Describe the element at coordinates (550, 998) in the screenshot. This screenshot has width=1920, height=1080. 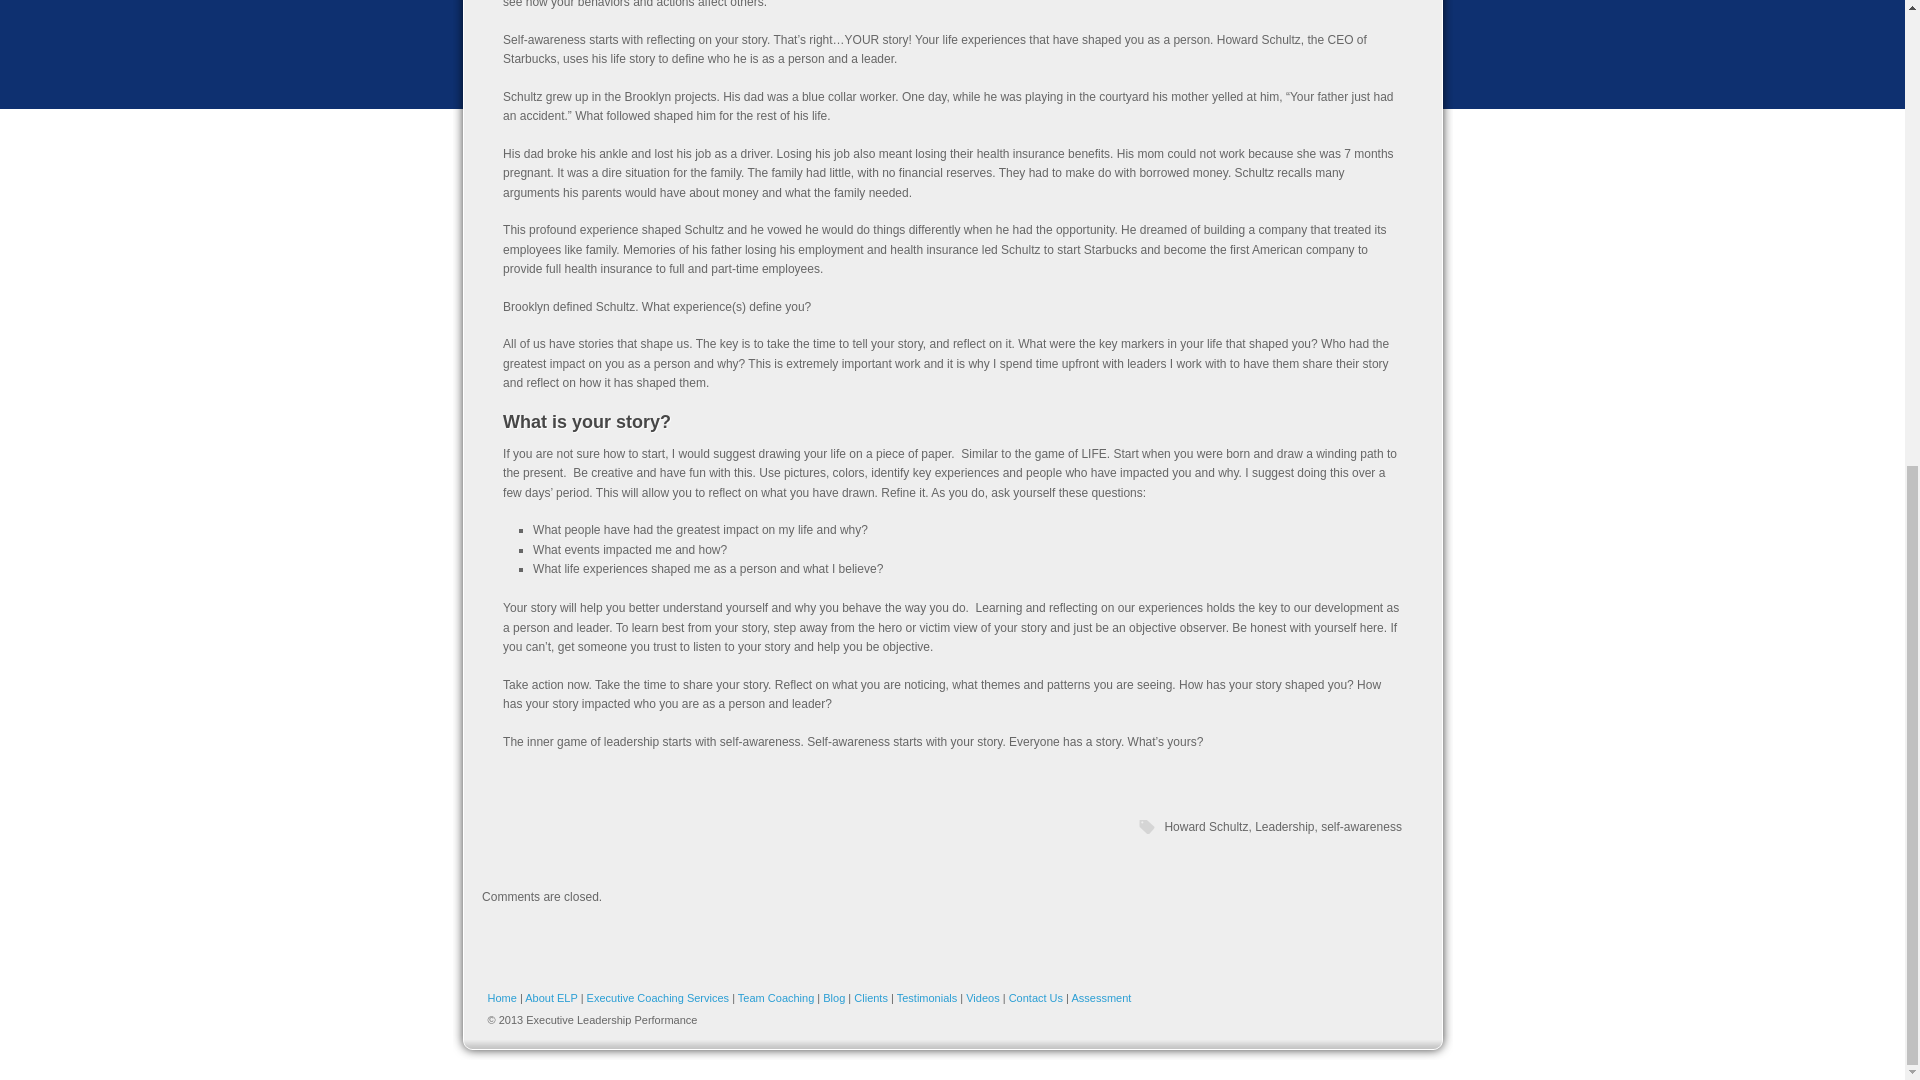
I see `About ELP` at that location.